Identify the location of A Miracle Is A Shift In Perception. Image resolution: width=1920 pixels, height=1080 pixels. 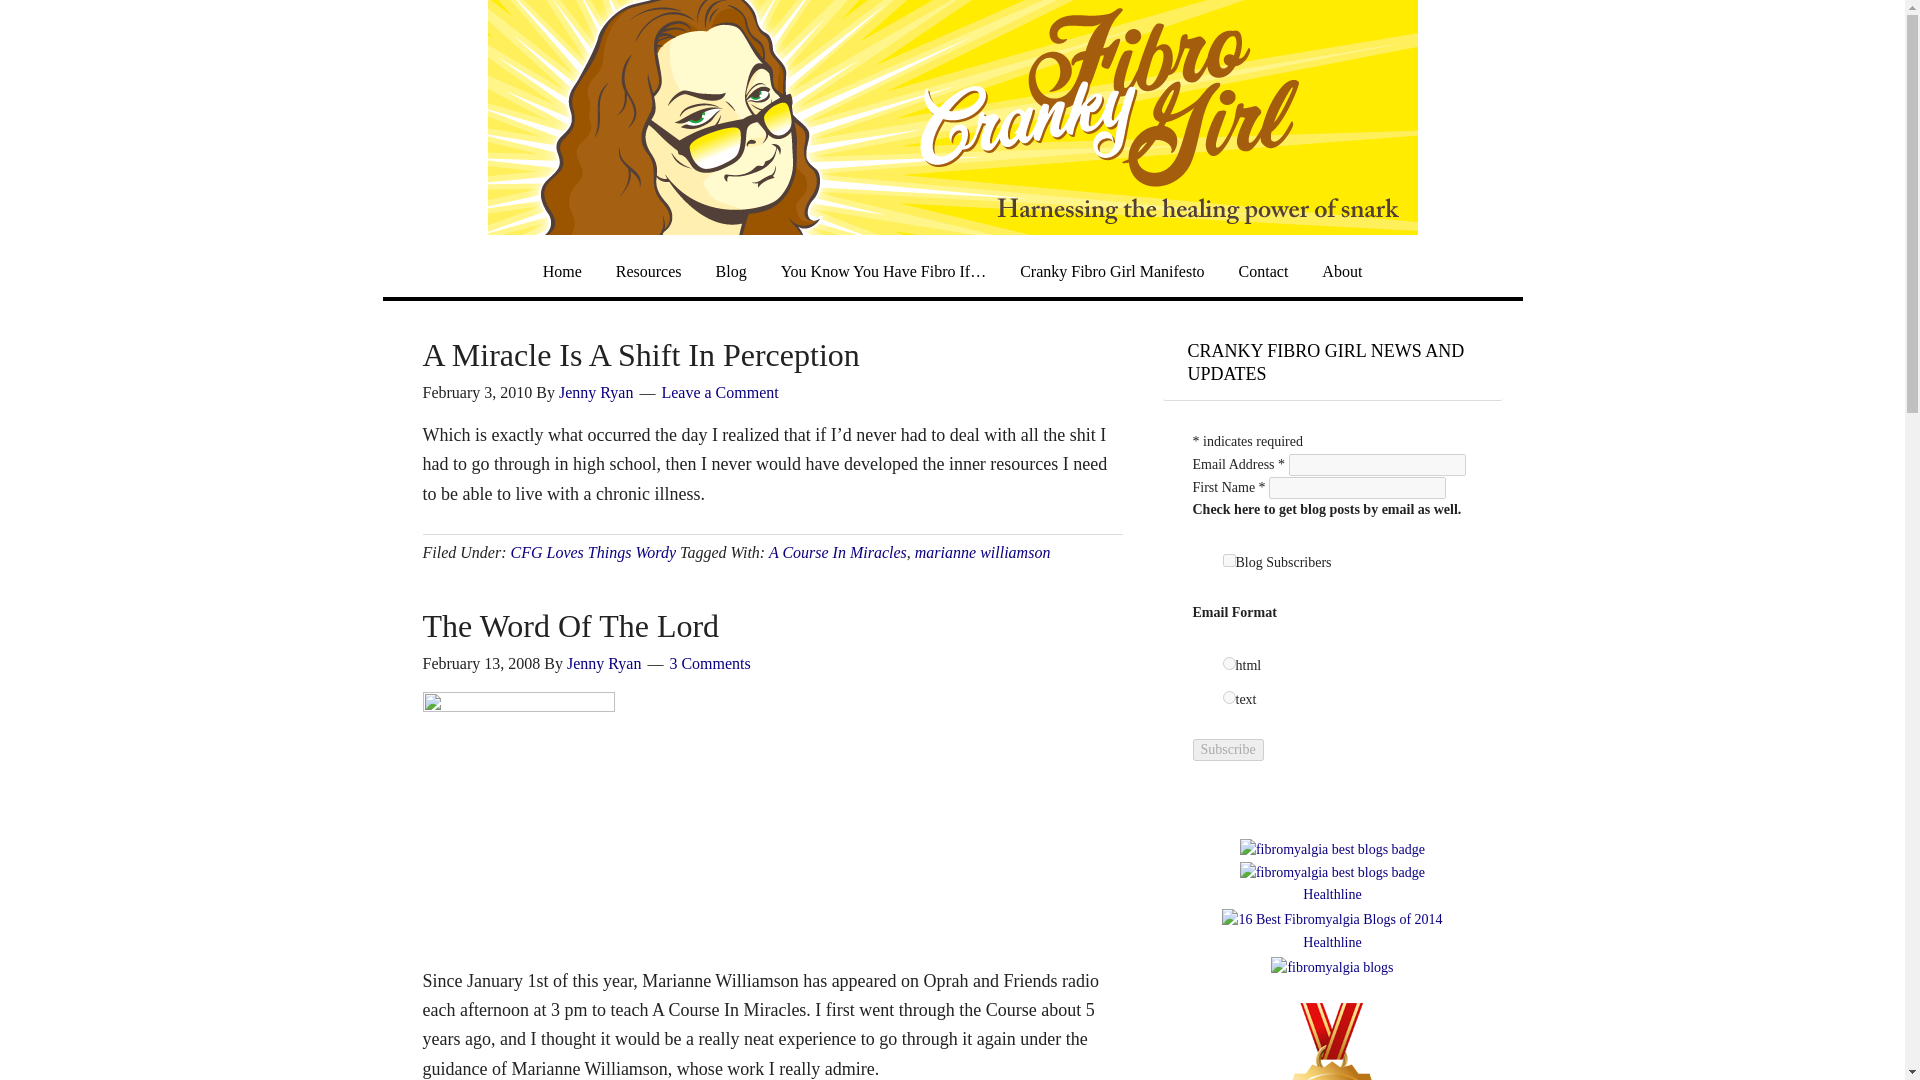
(640, 354).